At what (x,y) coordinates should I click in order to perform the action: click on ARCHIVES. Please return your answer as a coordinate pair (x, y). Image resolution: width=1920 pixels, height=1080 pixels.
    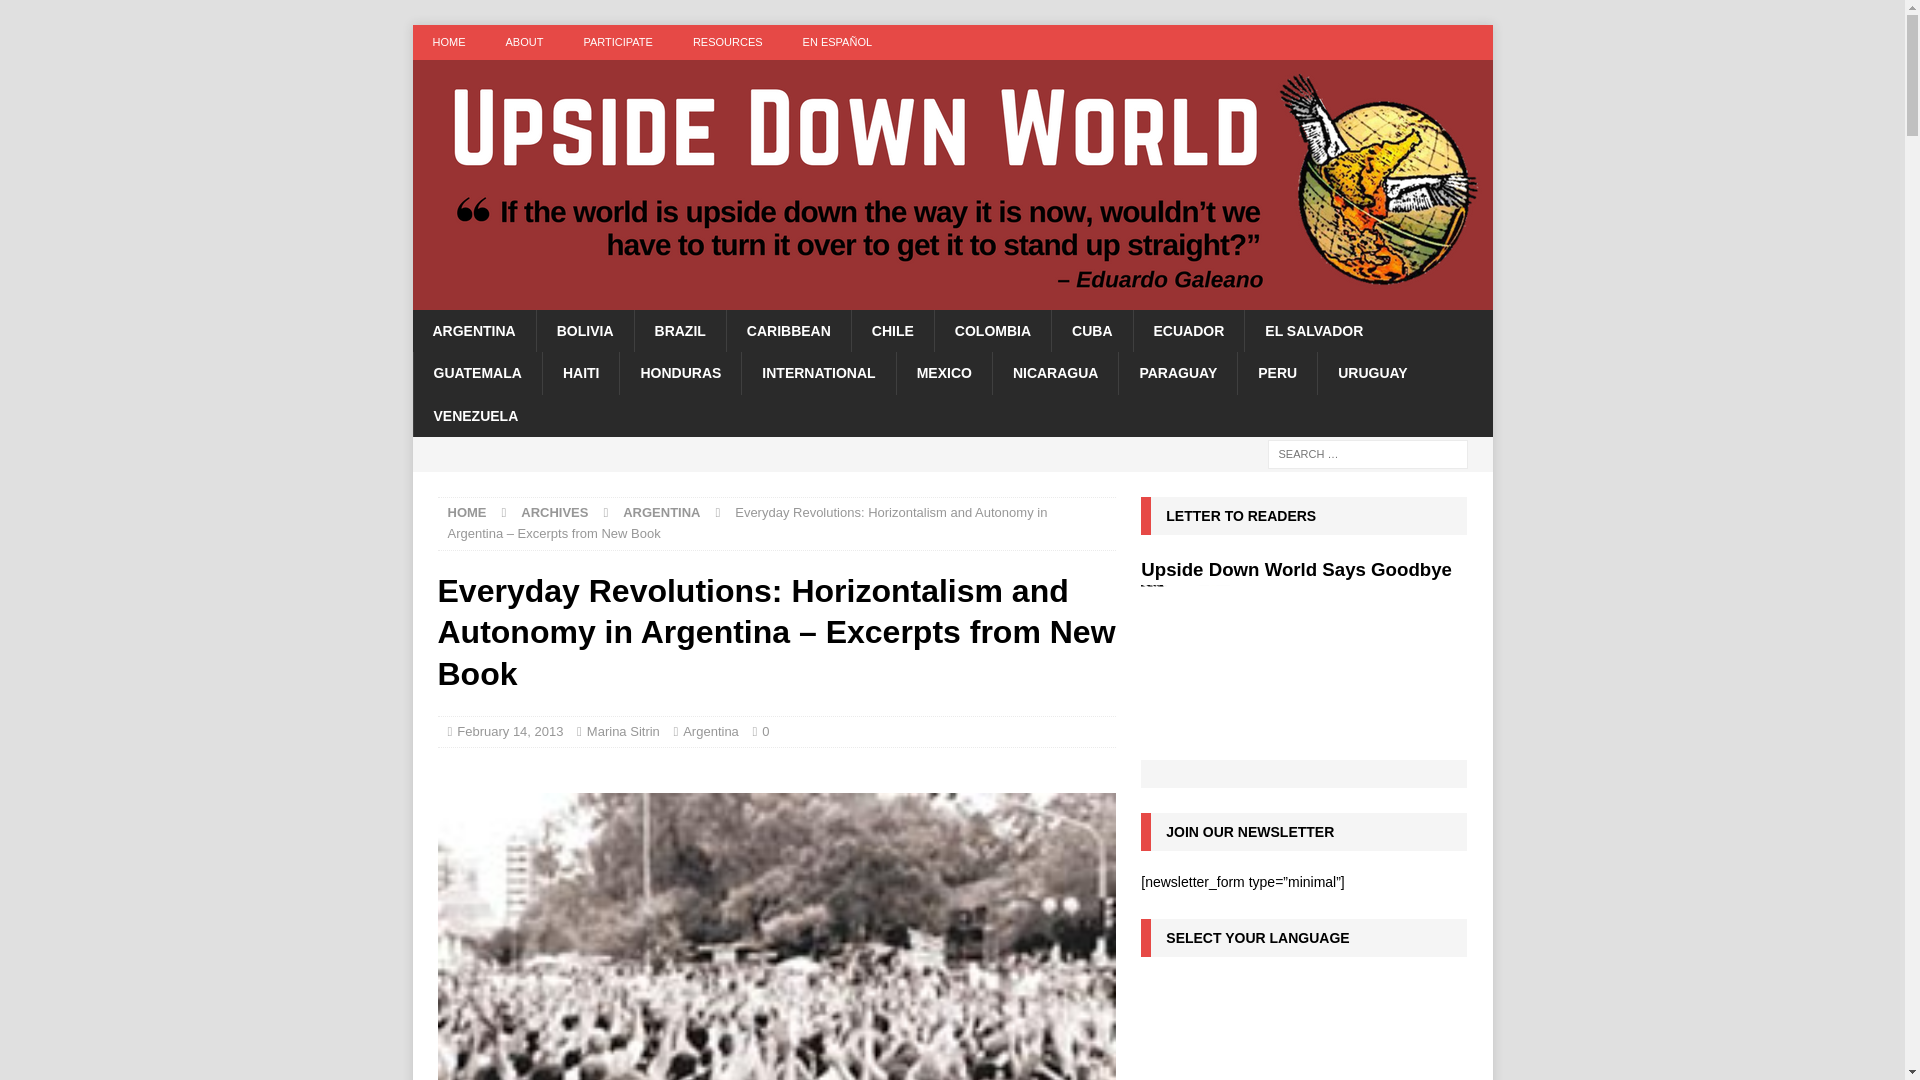
    Looking at the image, I should click on (554, 512).